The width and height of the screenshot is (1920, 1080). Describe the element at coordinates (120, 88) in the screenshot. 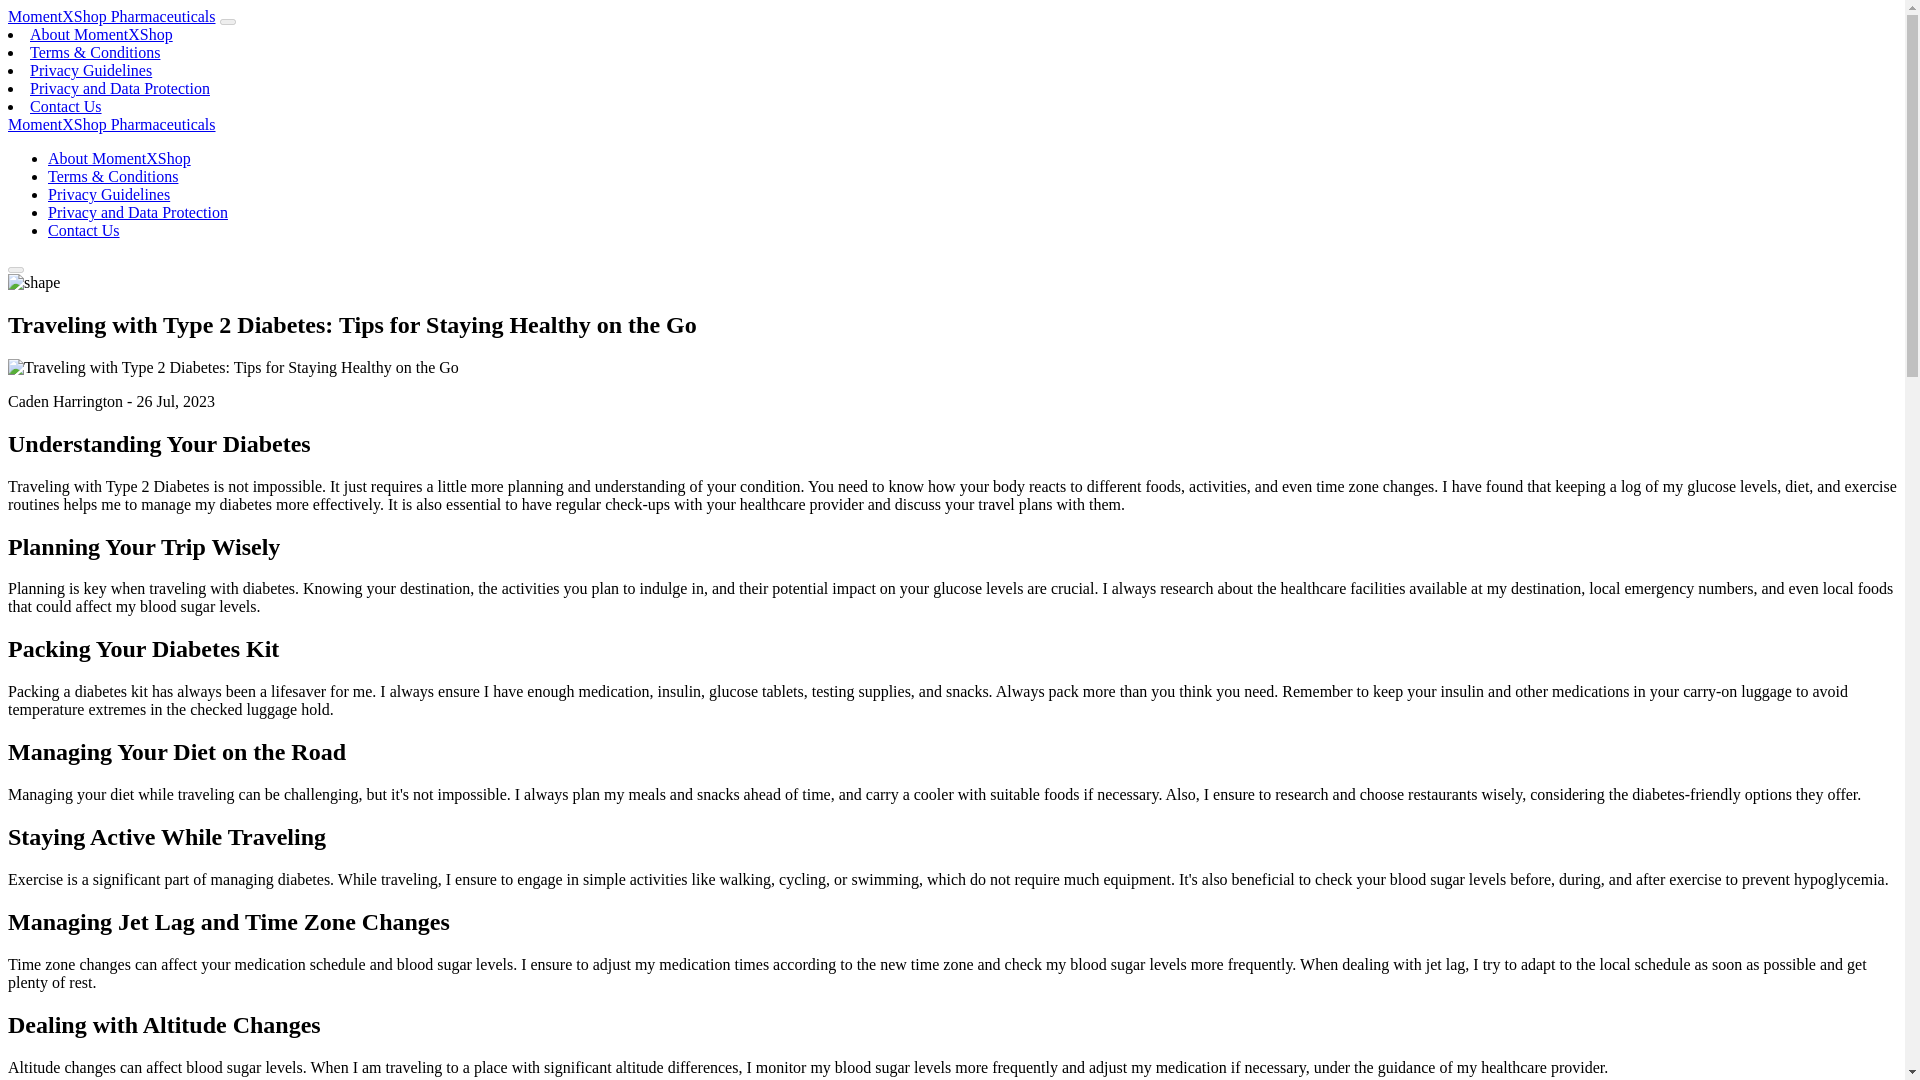

I see `Privacy and Data Protection` at that location.